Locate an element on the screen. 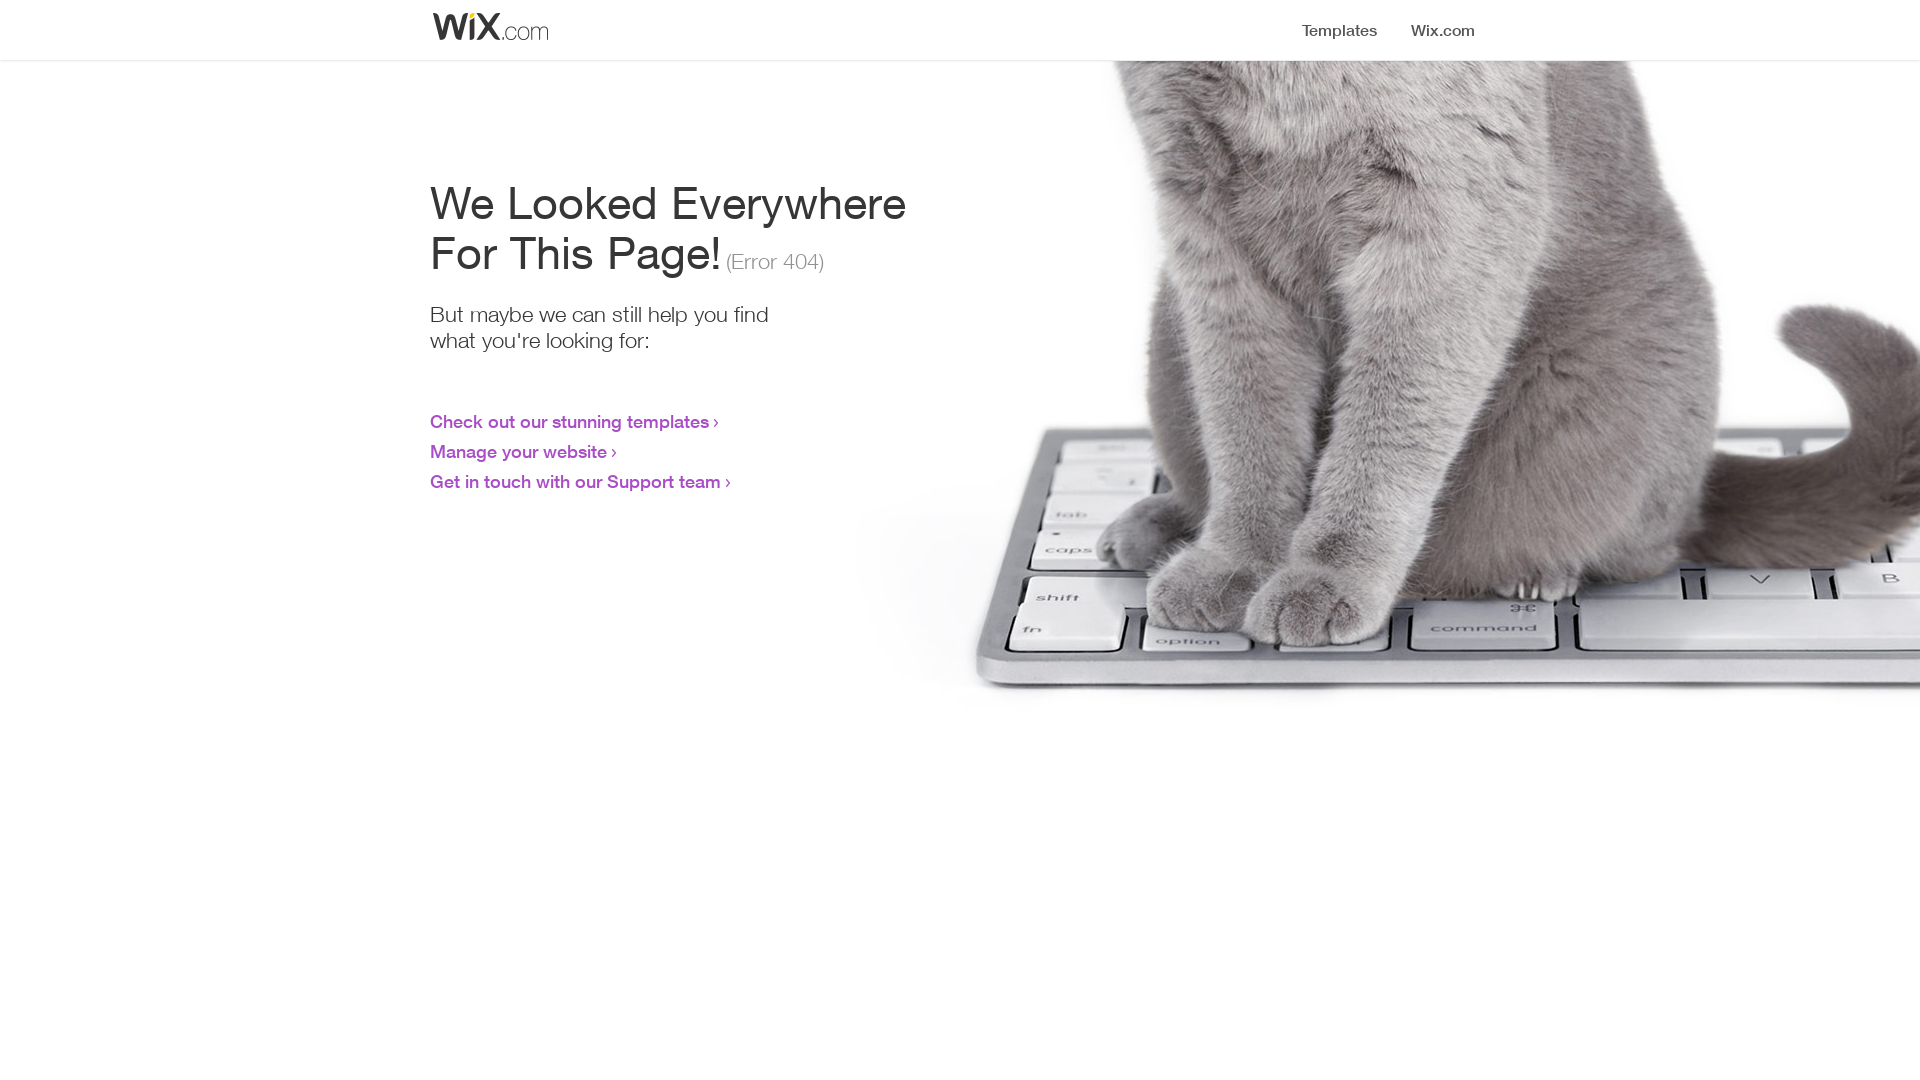 This screenshot has height=1080, width=1920. Get in touch with our Support team is located at coordinates (576, 481).